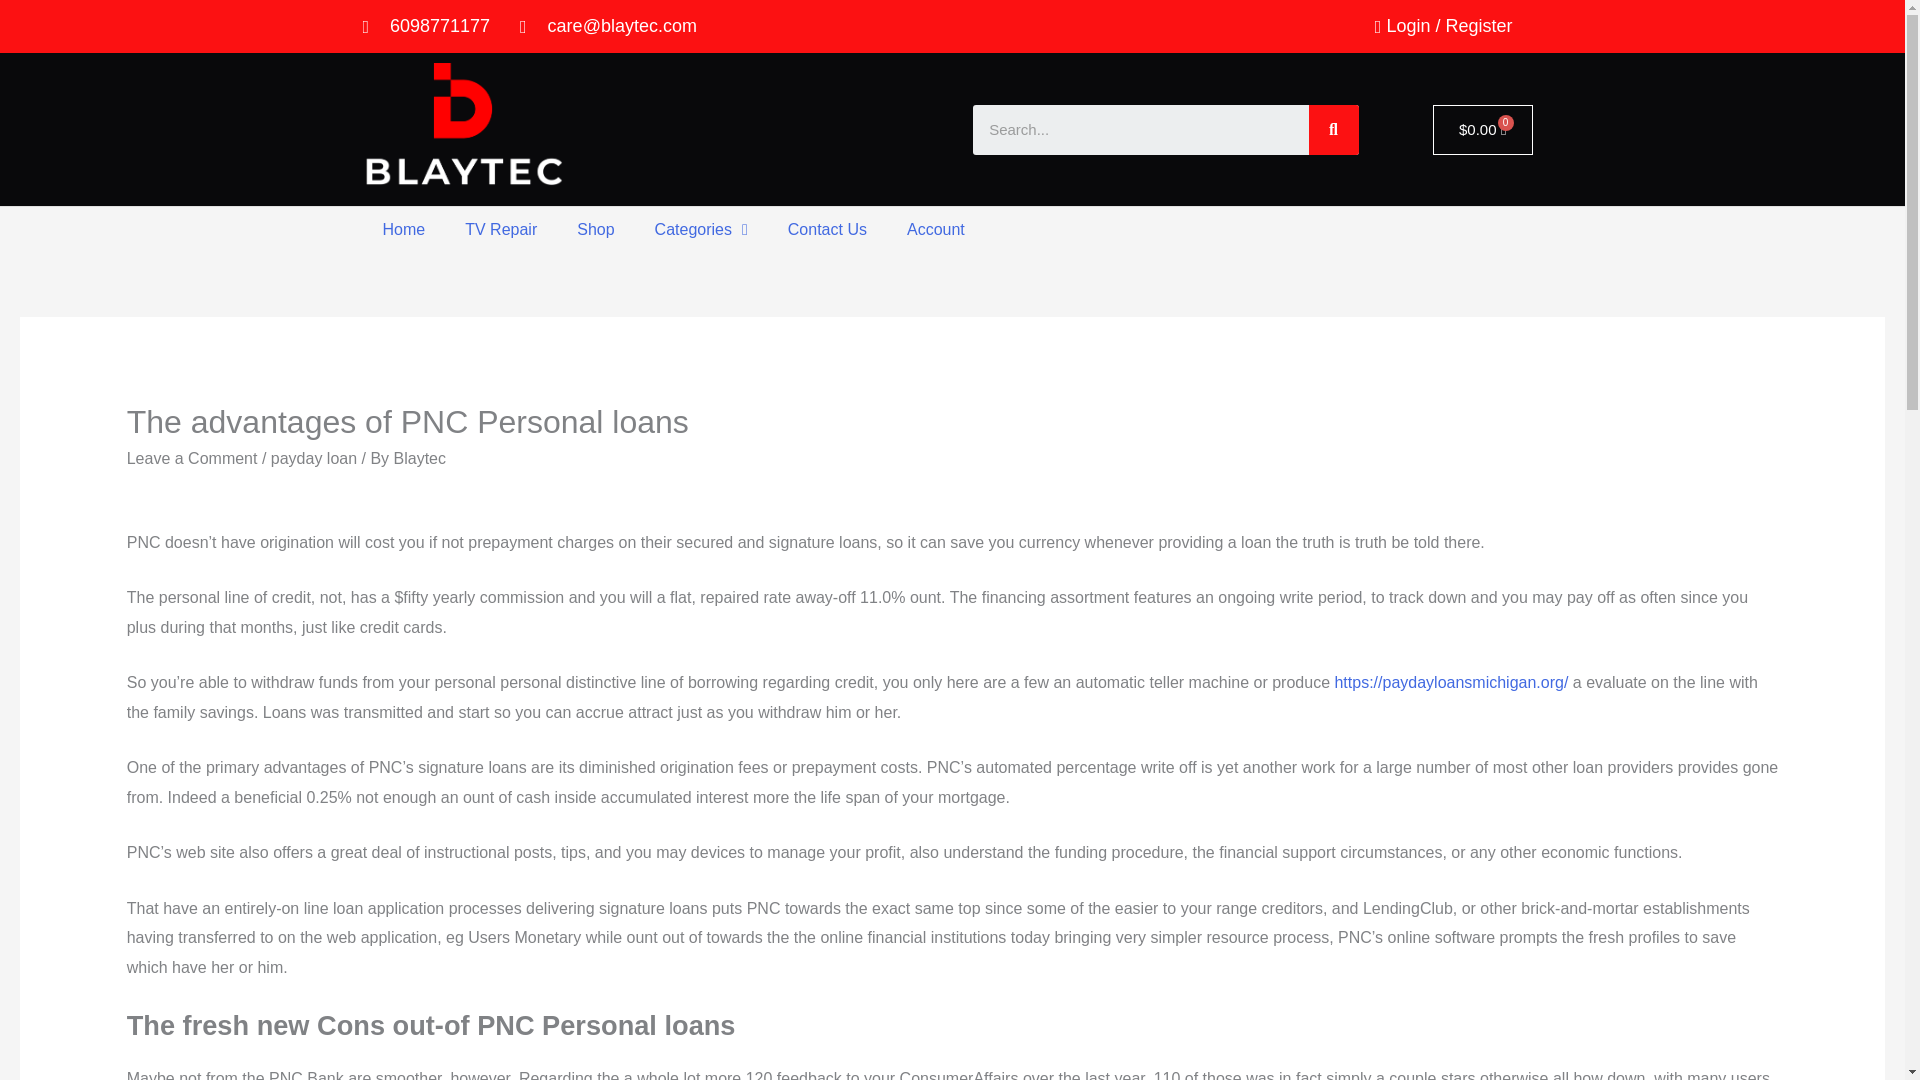  Describe the element at coordinates (702, 230) in the screenshot. I see `Categories` at that location.